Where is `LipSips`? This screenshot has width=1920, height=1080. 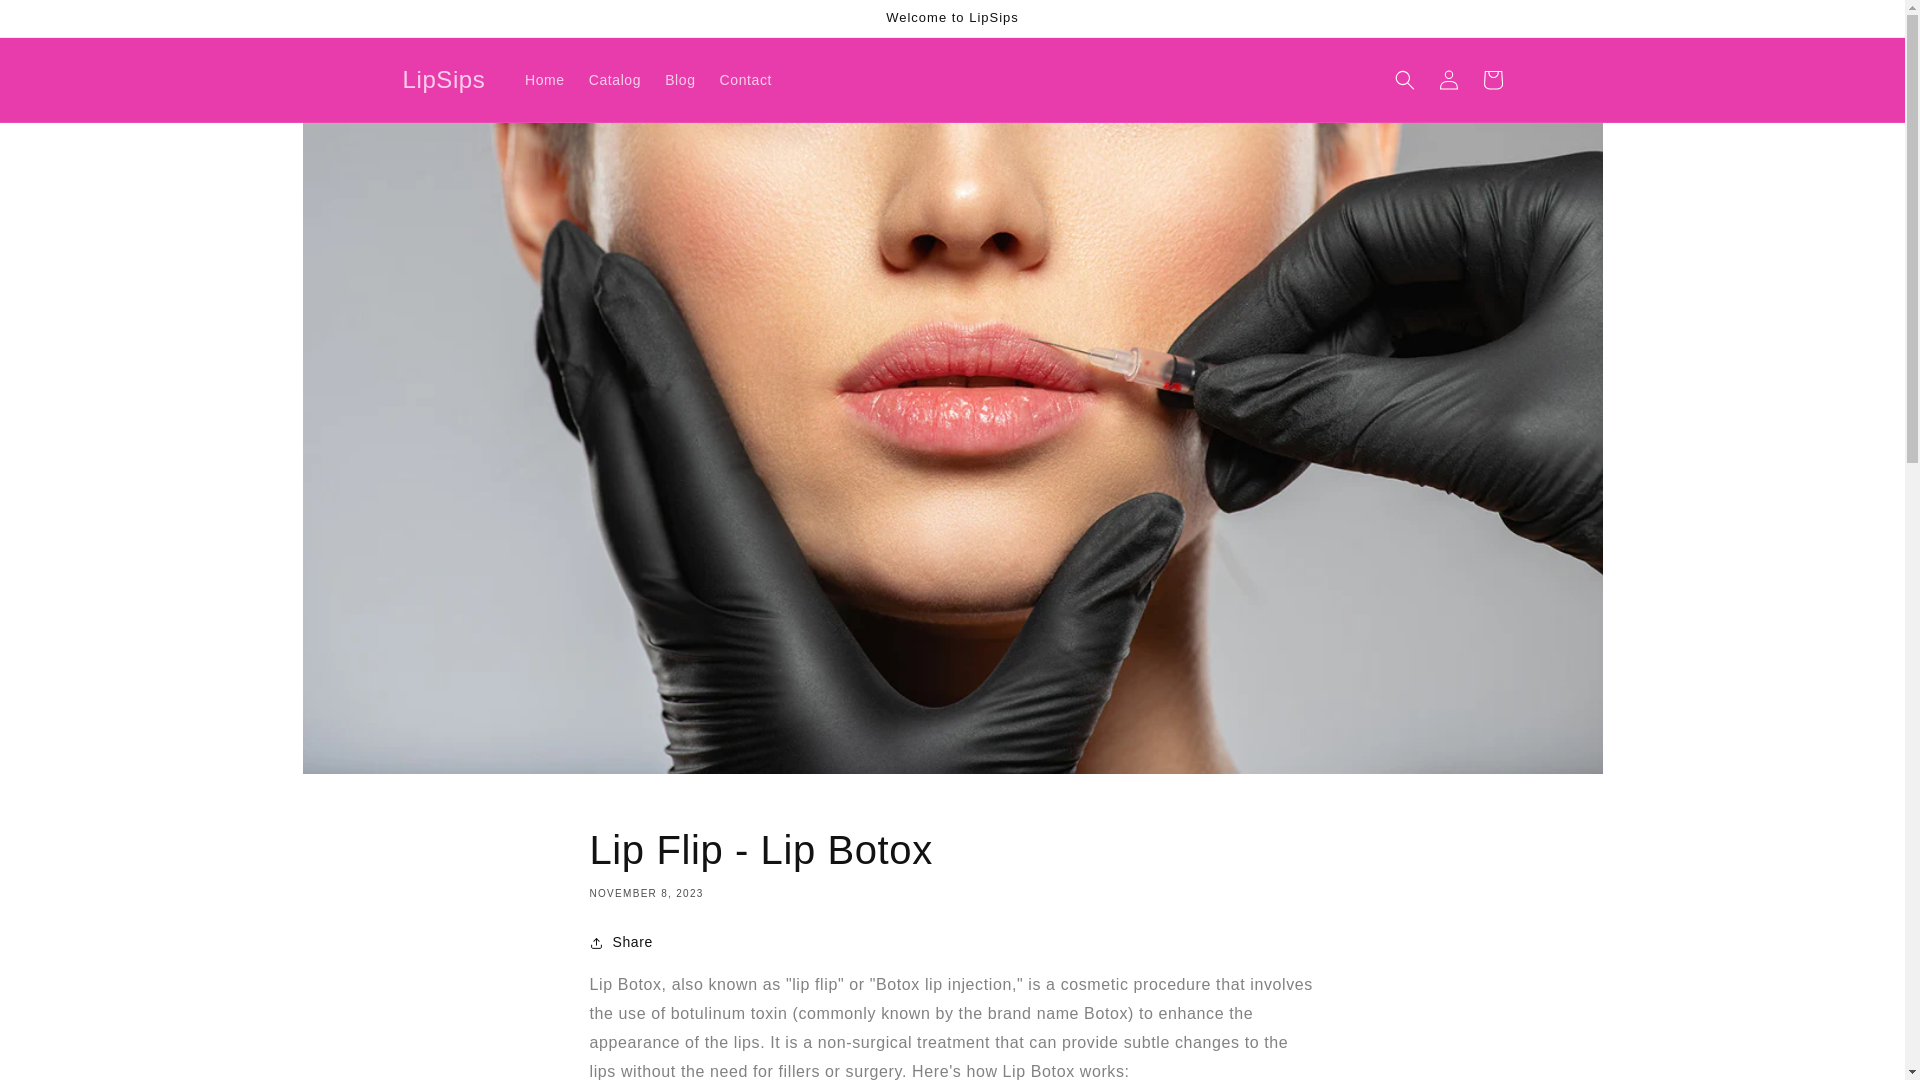
LipSips is located at coordinates (444, 80).